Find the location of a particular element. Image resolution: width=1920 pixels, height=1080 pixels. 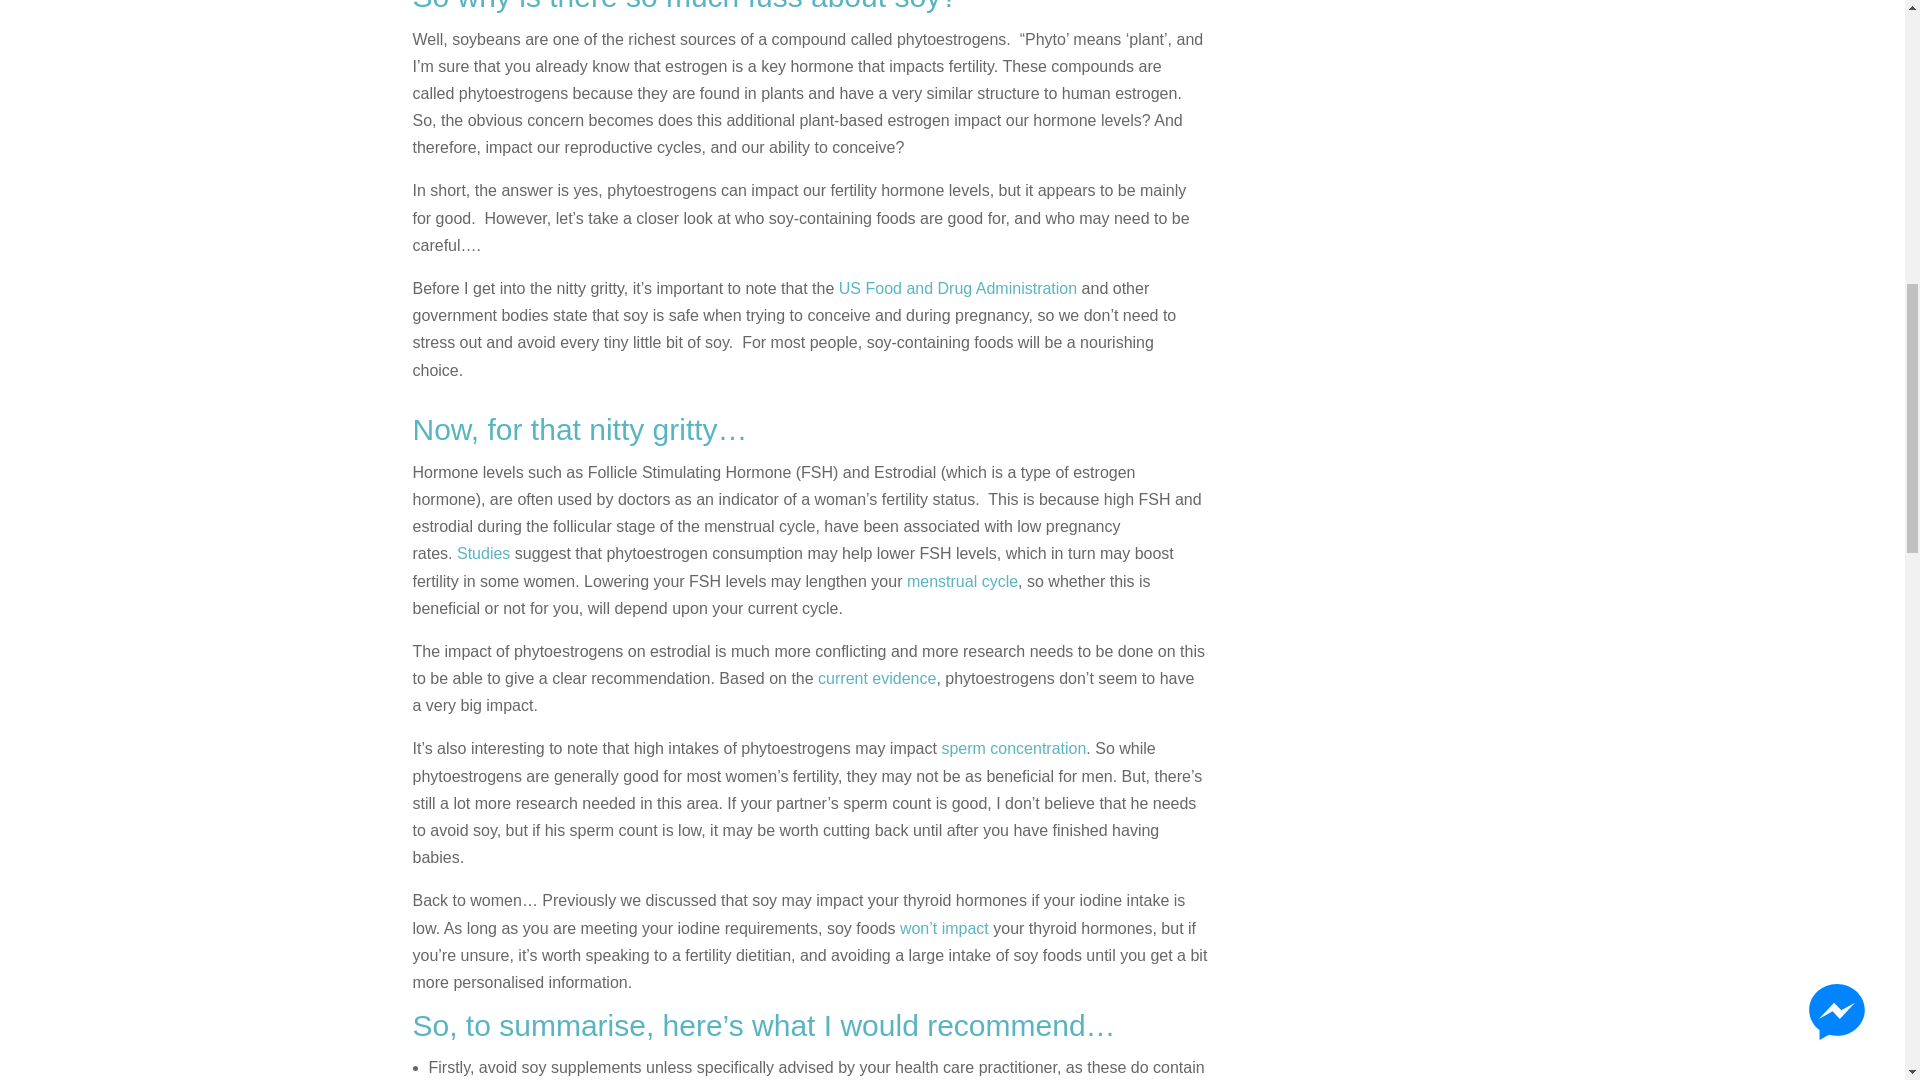

Studies is located at coordinates (483, 553).